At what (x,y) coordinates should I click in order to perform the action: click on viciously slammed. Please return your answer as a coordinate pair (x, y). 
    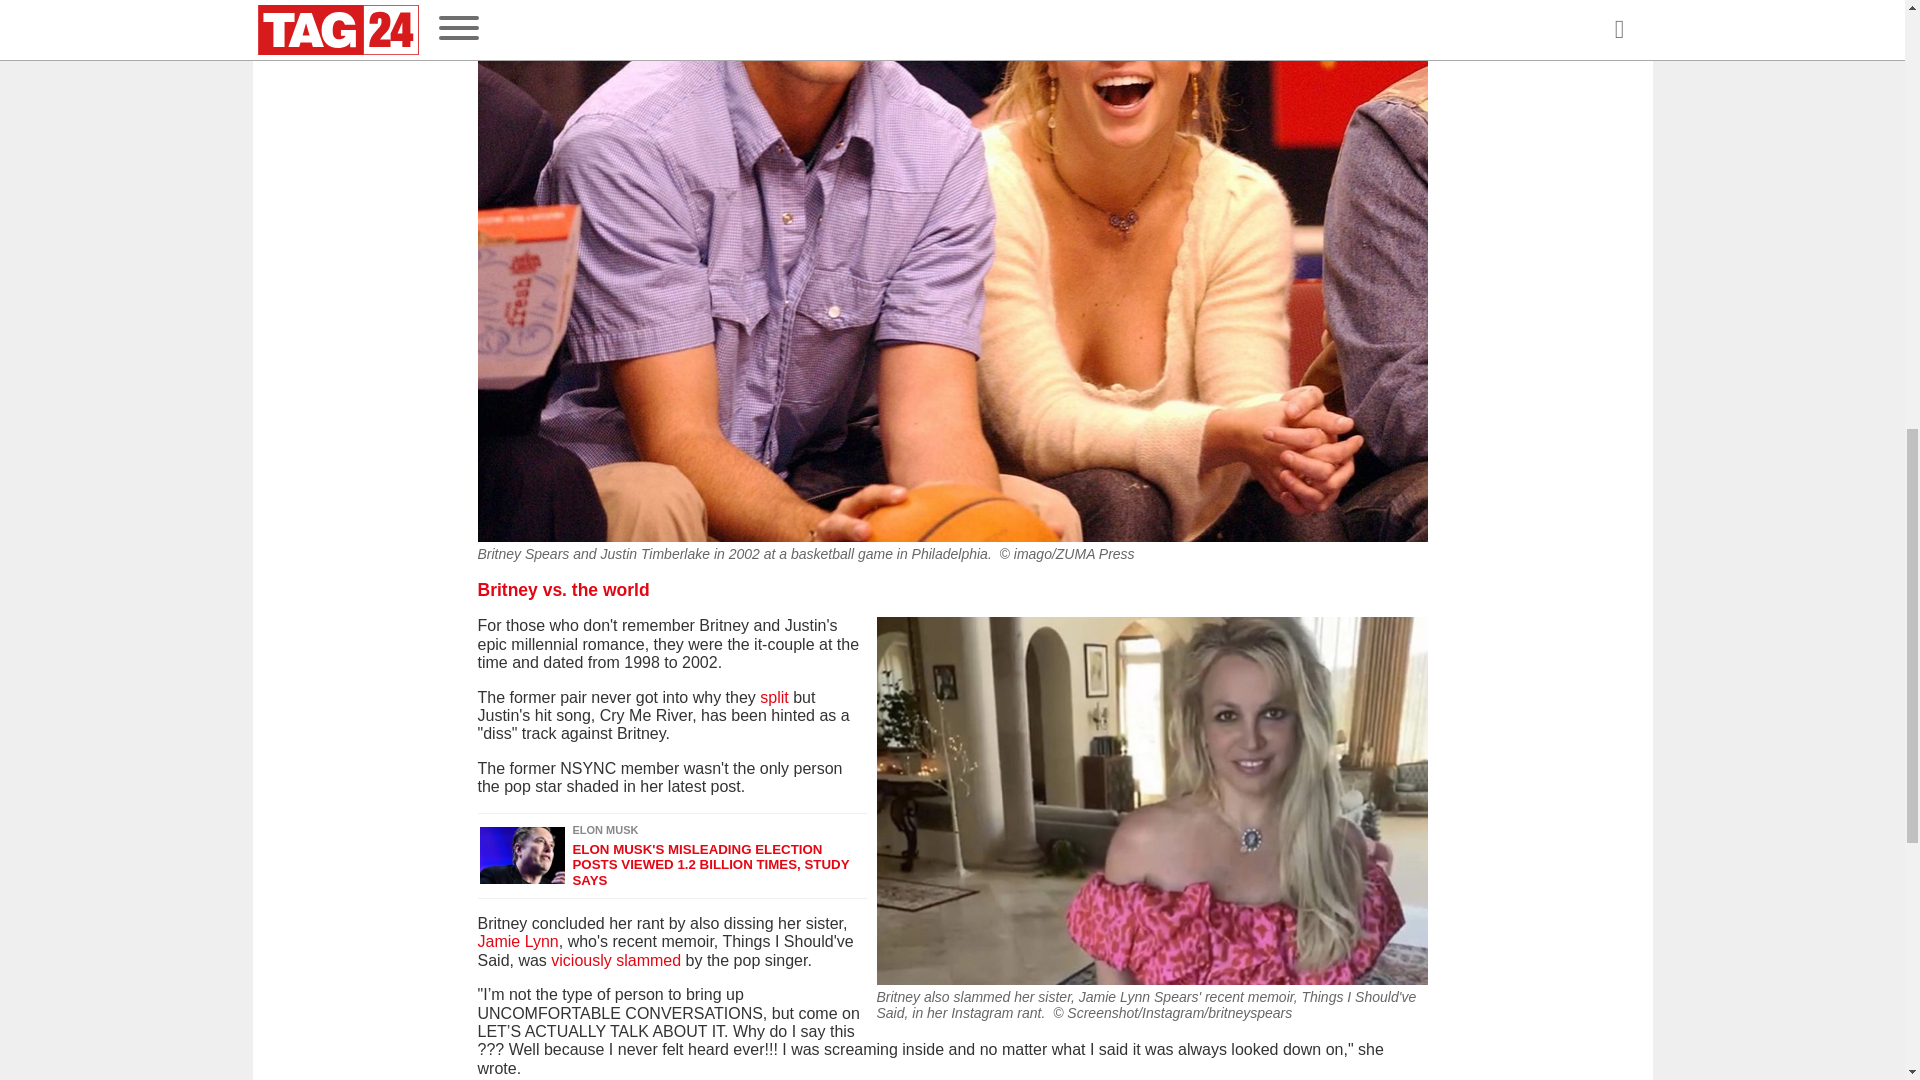
    Looking at the image, I should click on (616, 960).